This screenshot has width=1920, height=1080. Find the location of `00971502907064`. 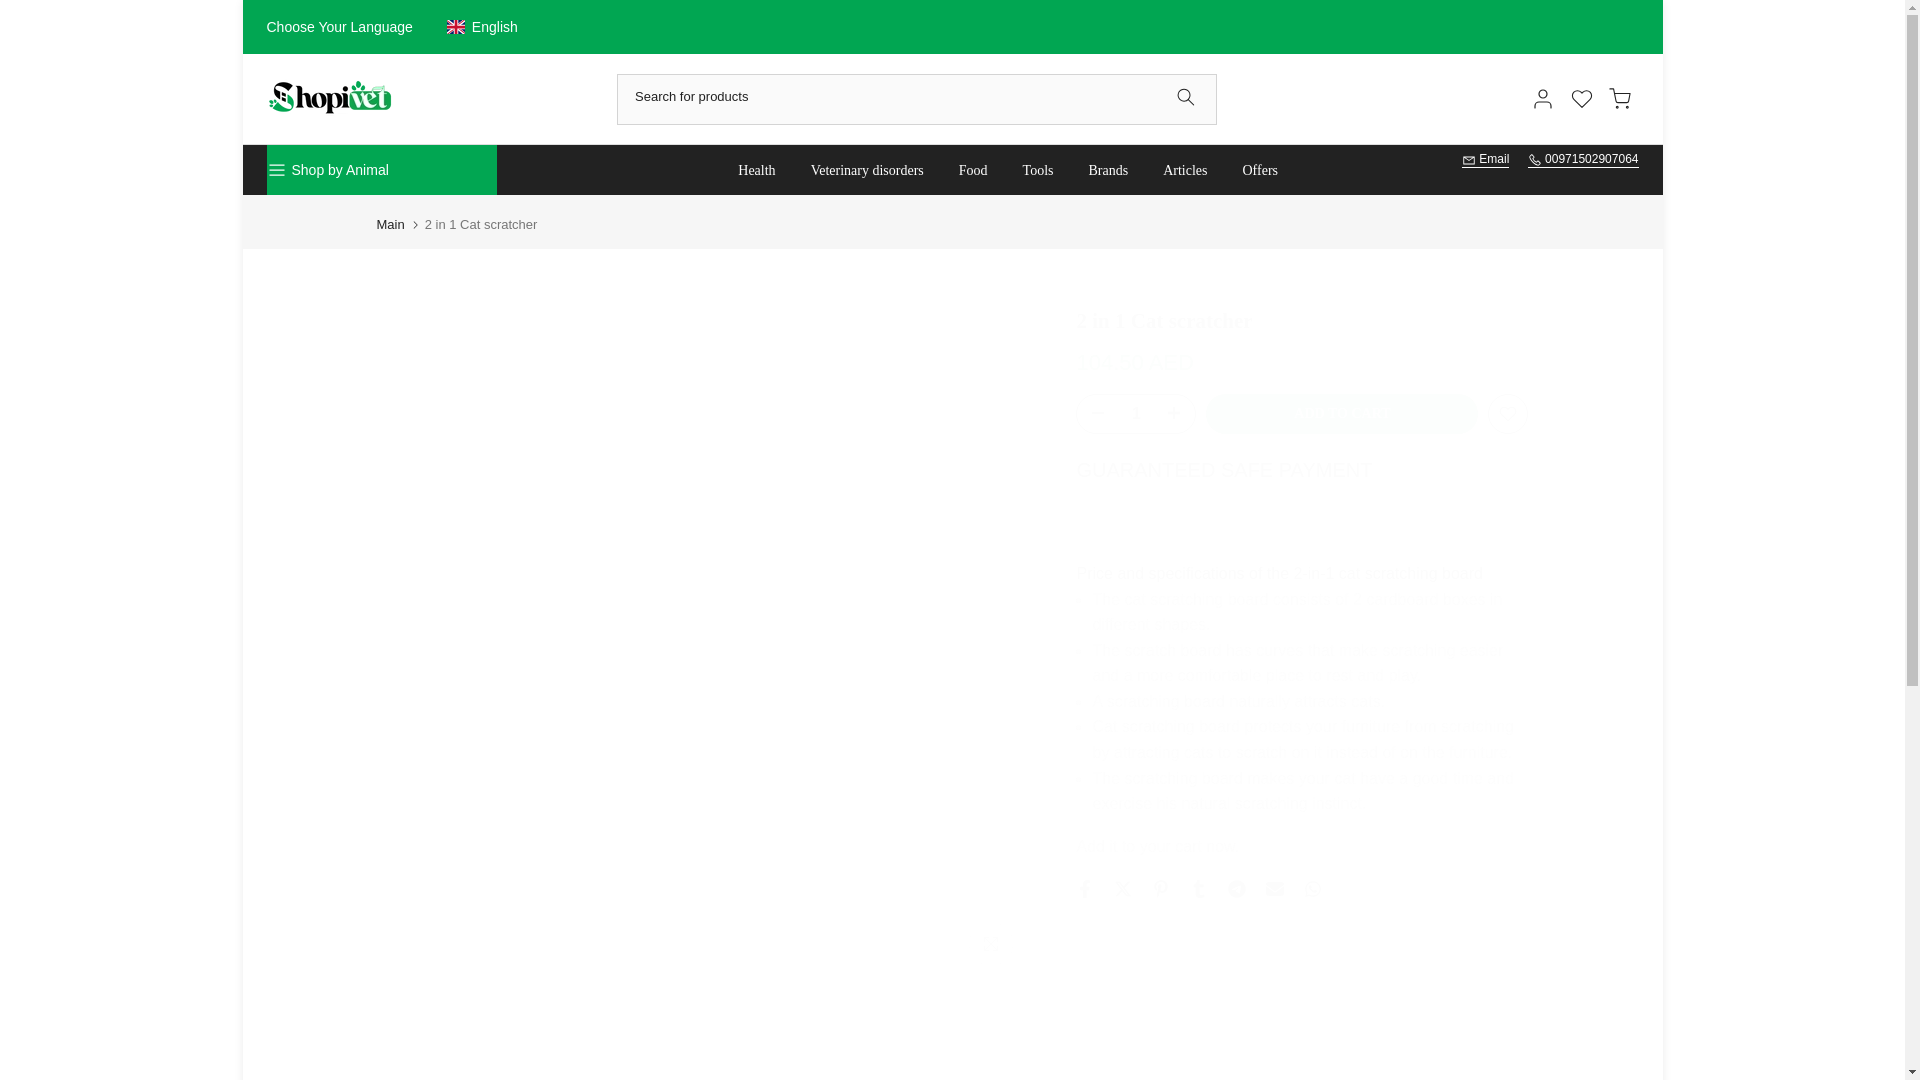

00971502907064 is located at coordinates (1584, 160).